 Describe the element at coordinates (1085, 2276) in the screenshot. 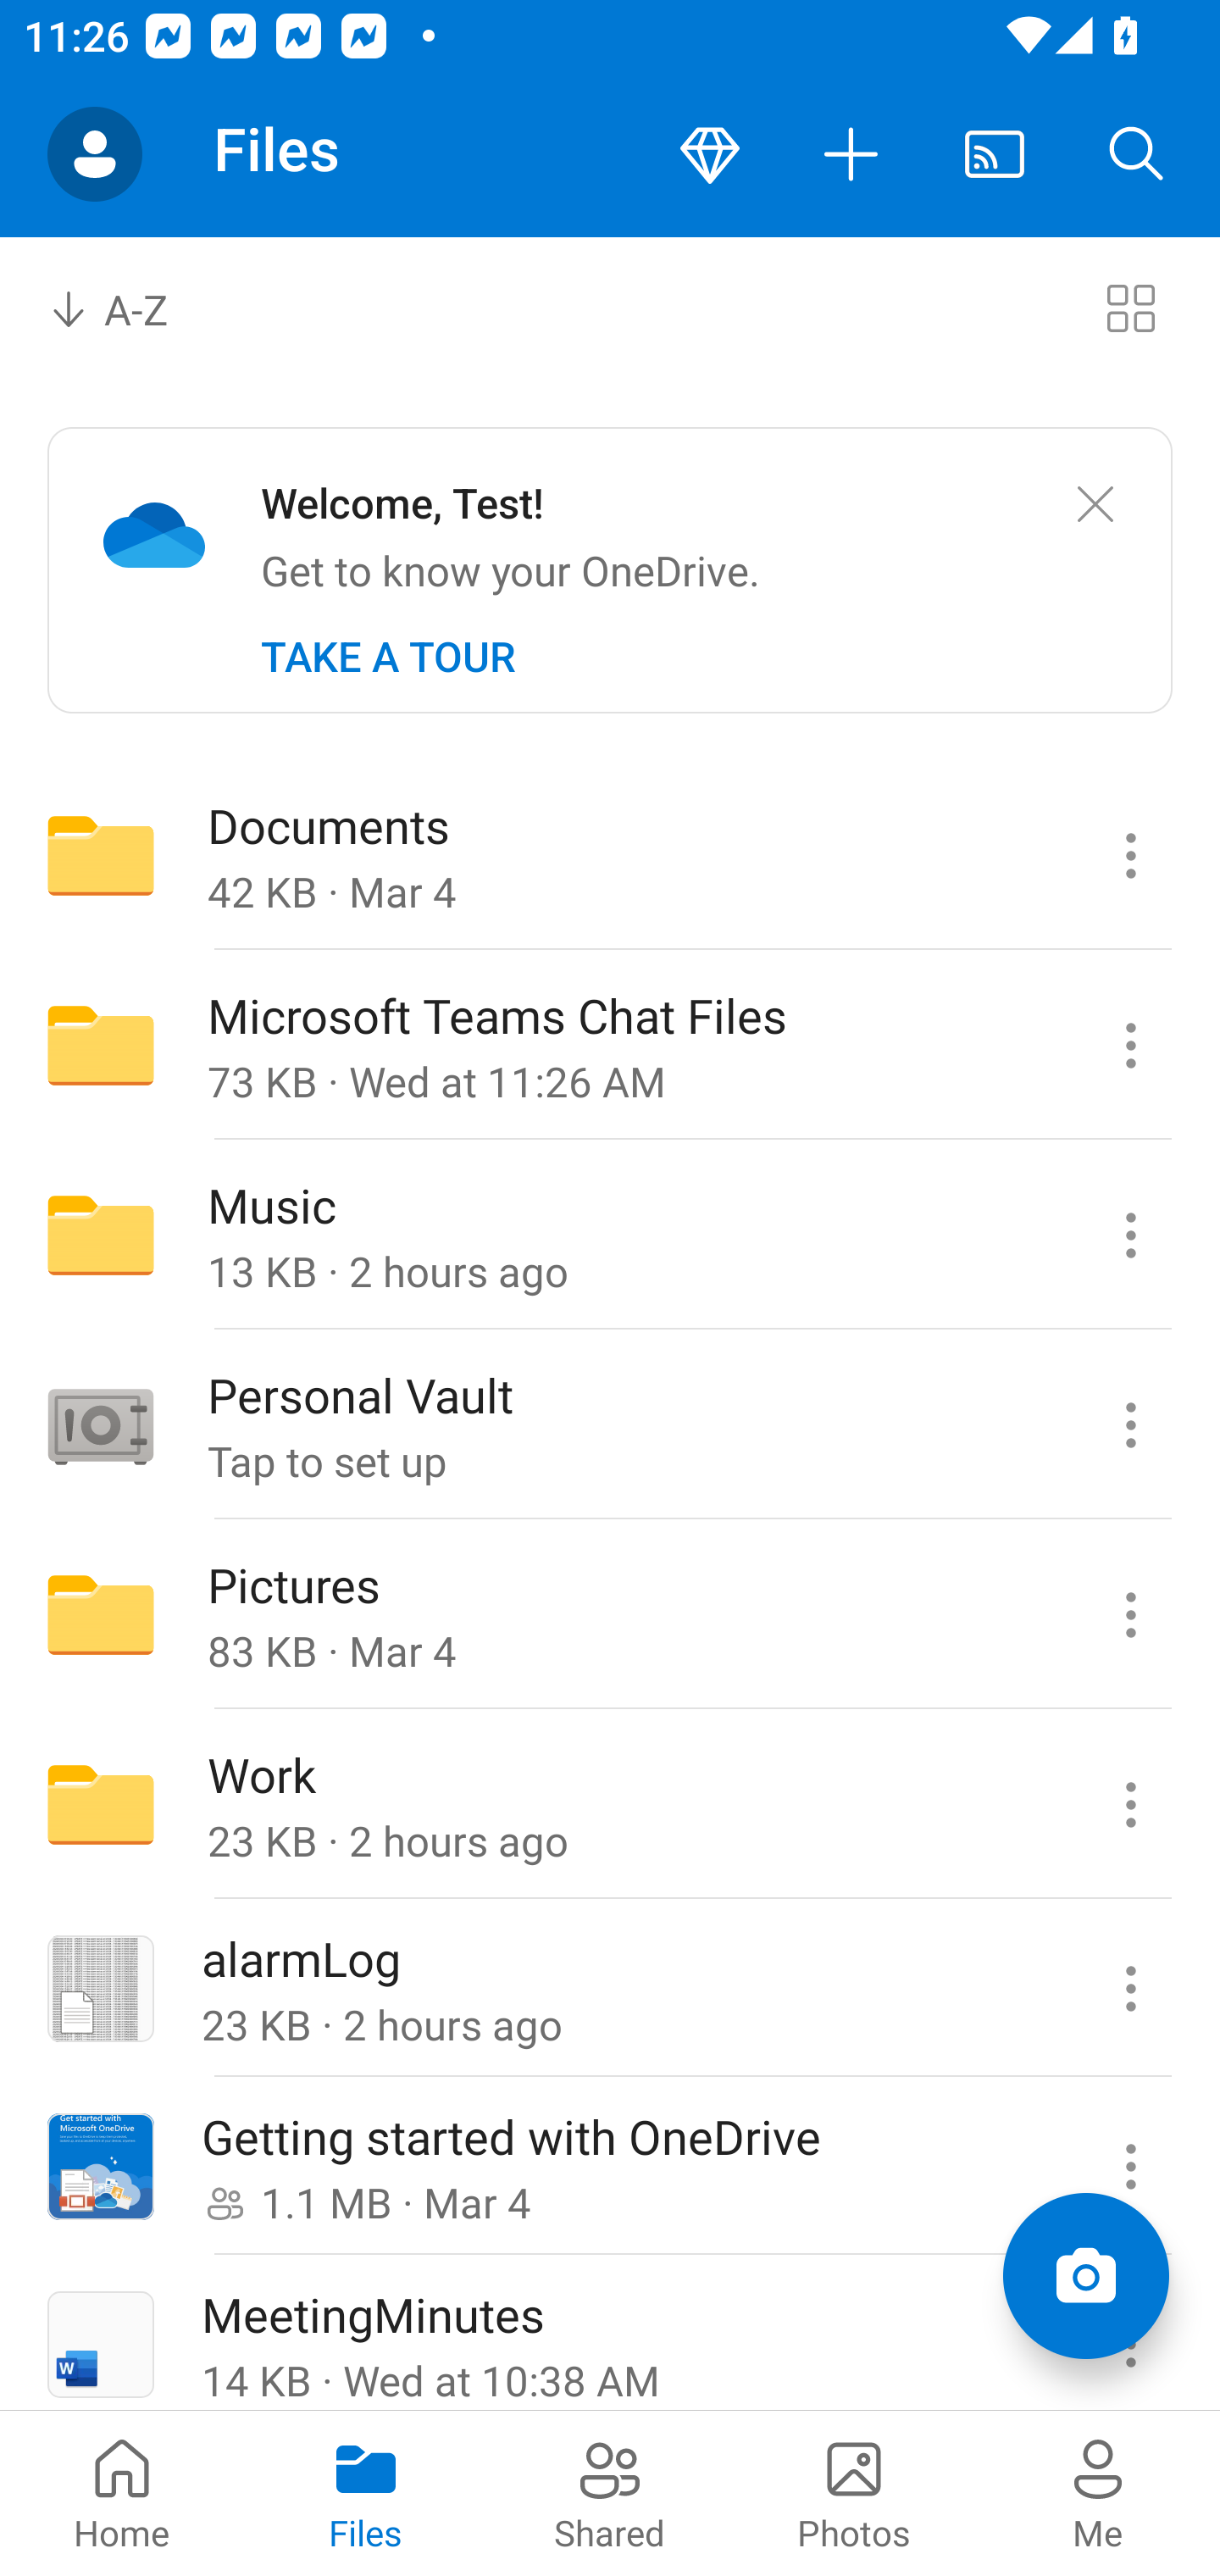

I see `Add items Scan` at that location.